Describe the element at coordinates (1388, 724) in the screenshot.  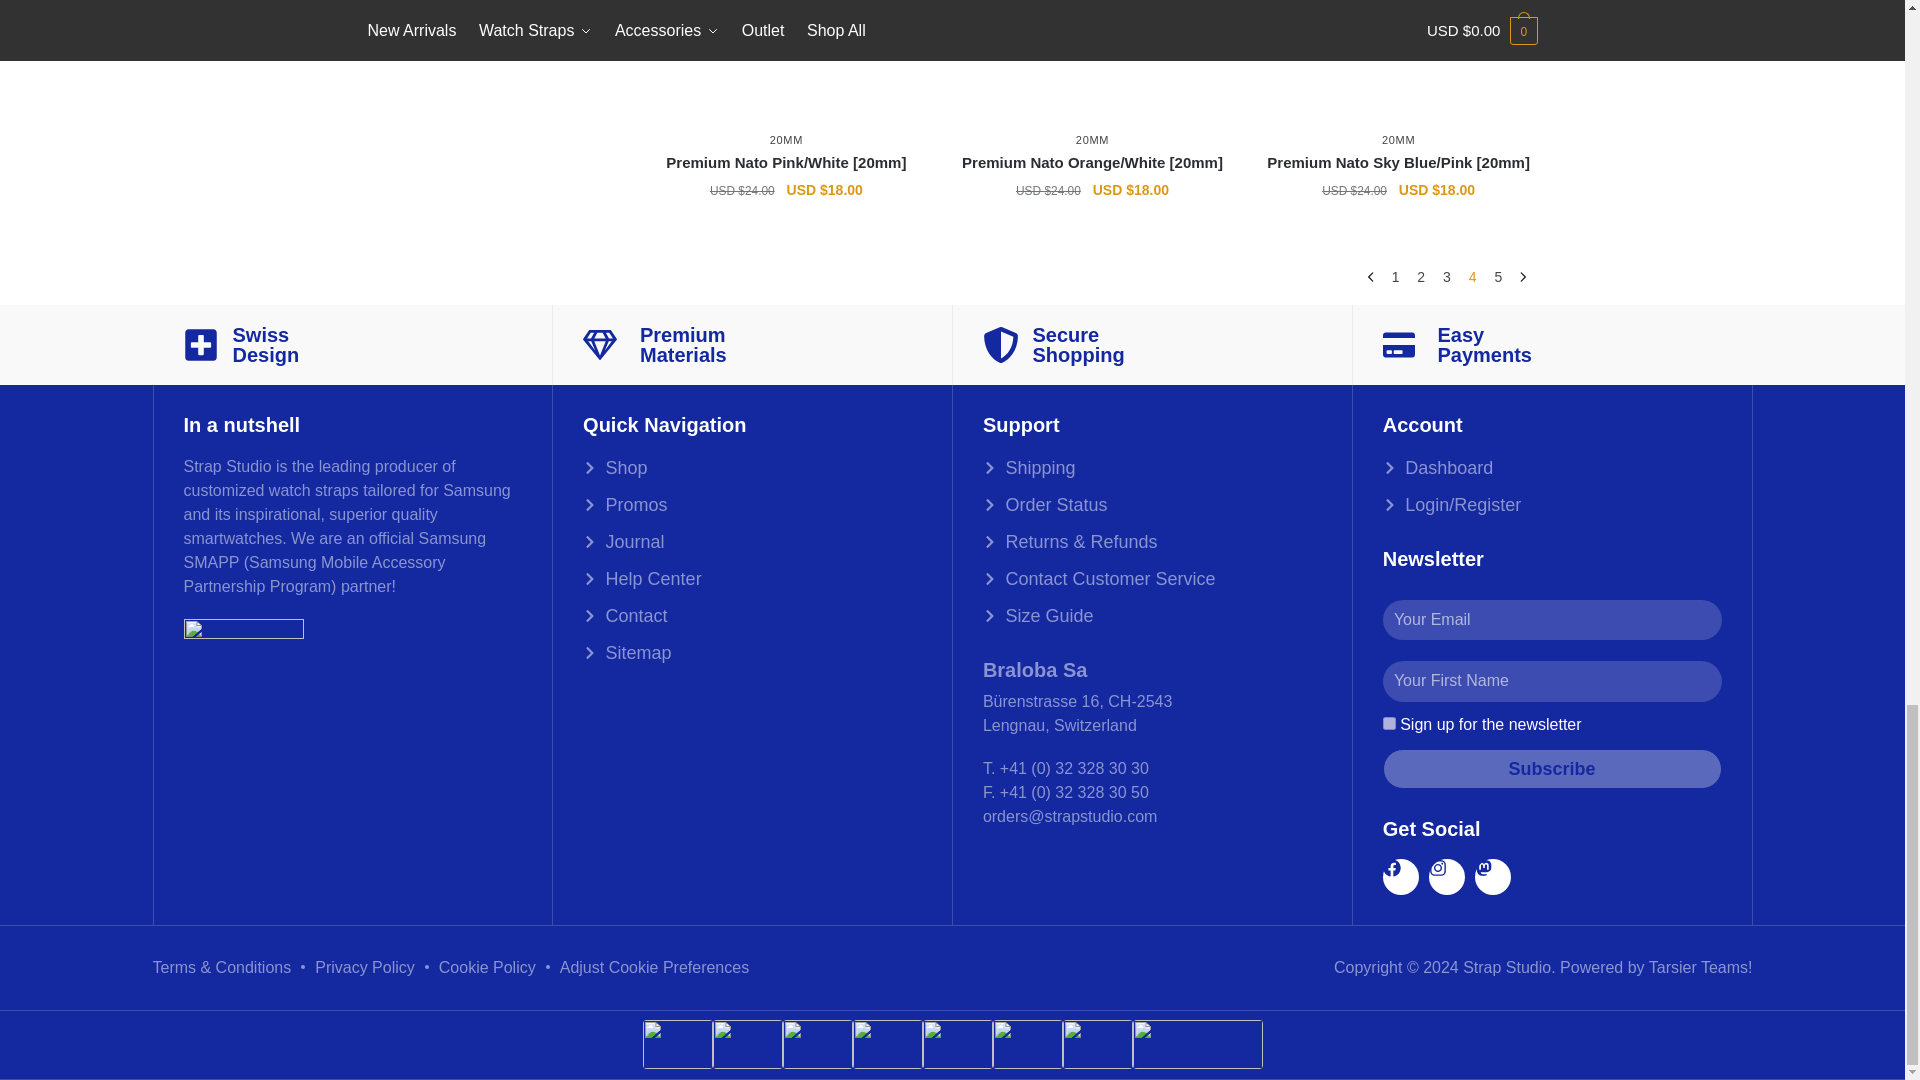
I see `Sign up for the newsletter` at that location.